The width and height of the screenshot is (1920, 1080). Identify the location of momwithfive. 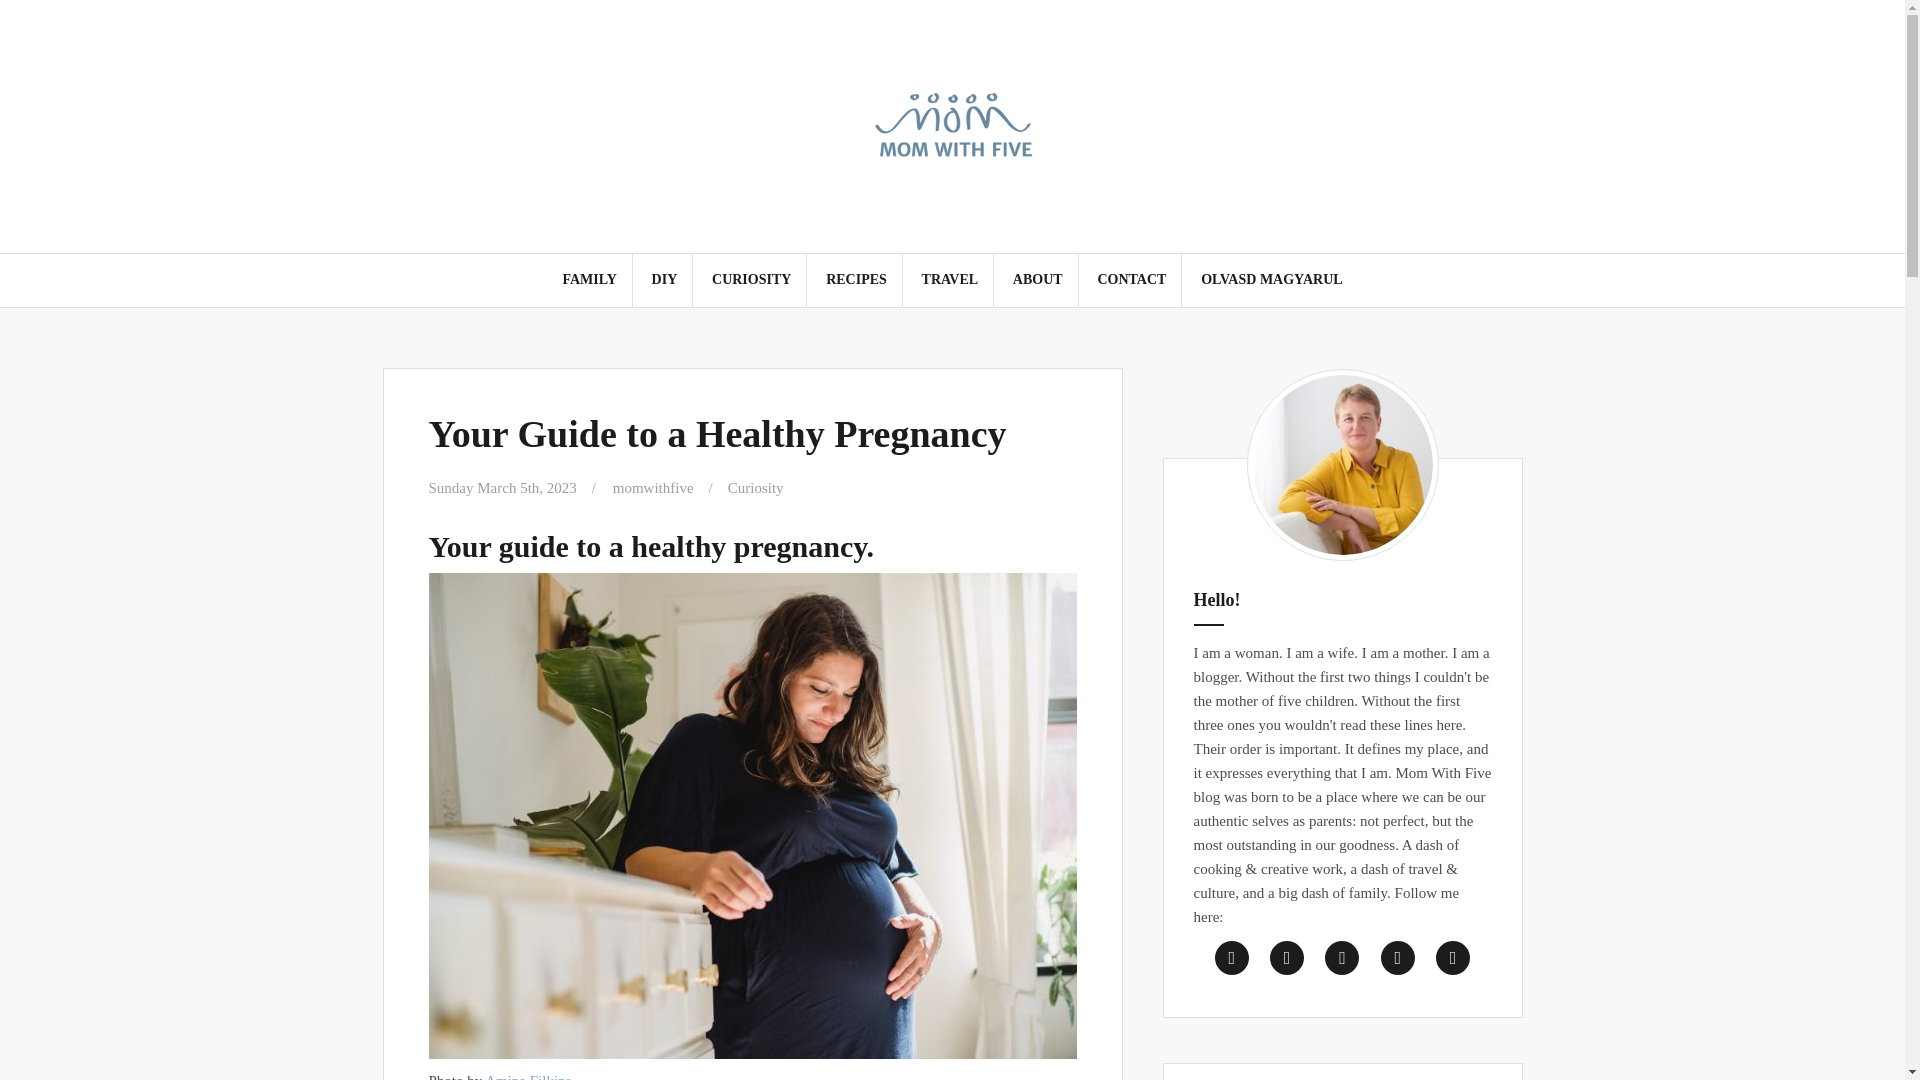
(652, 487).